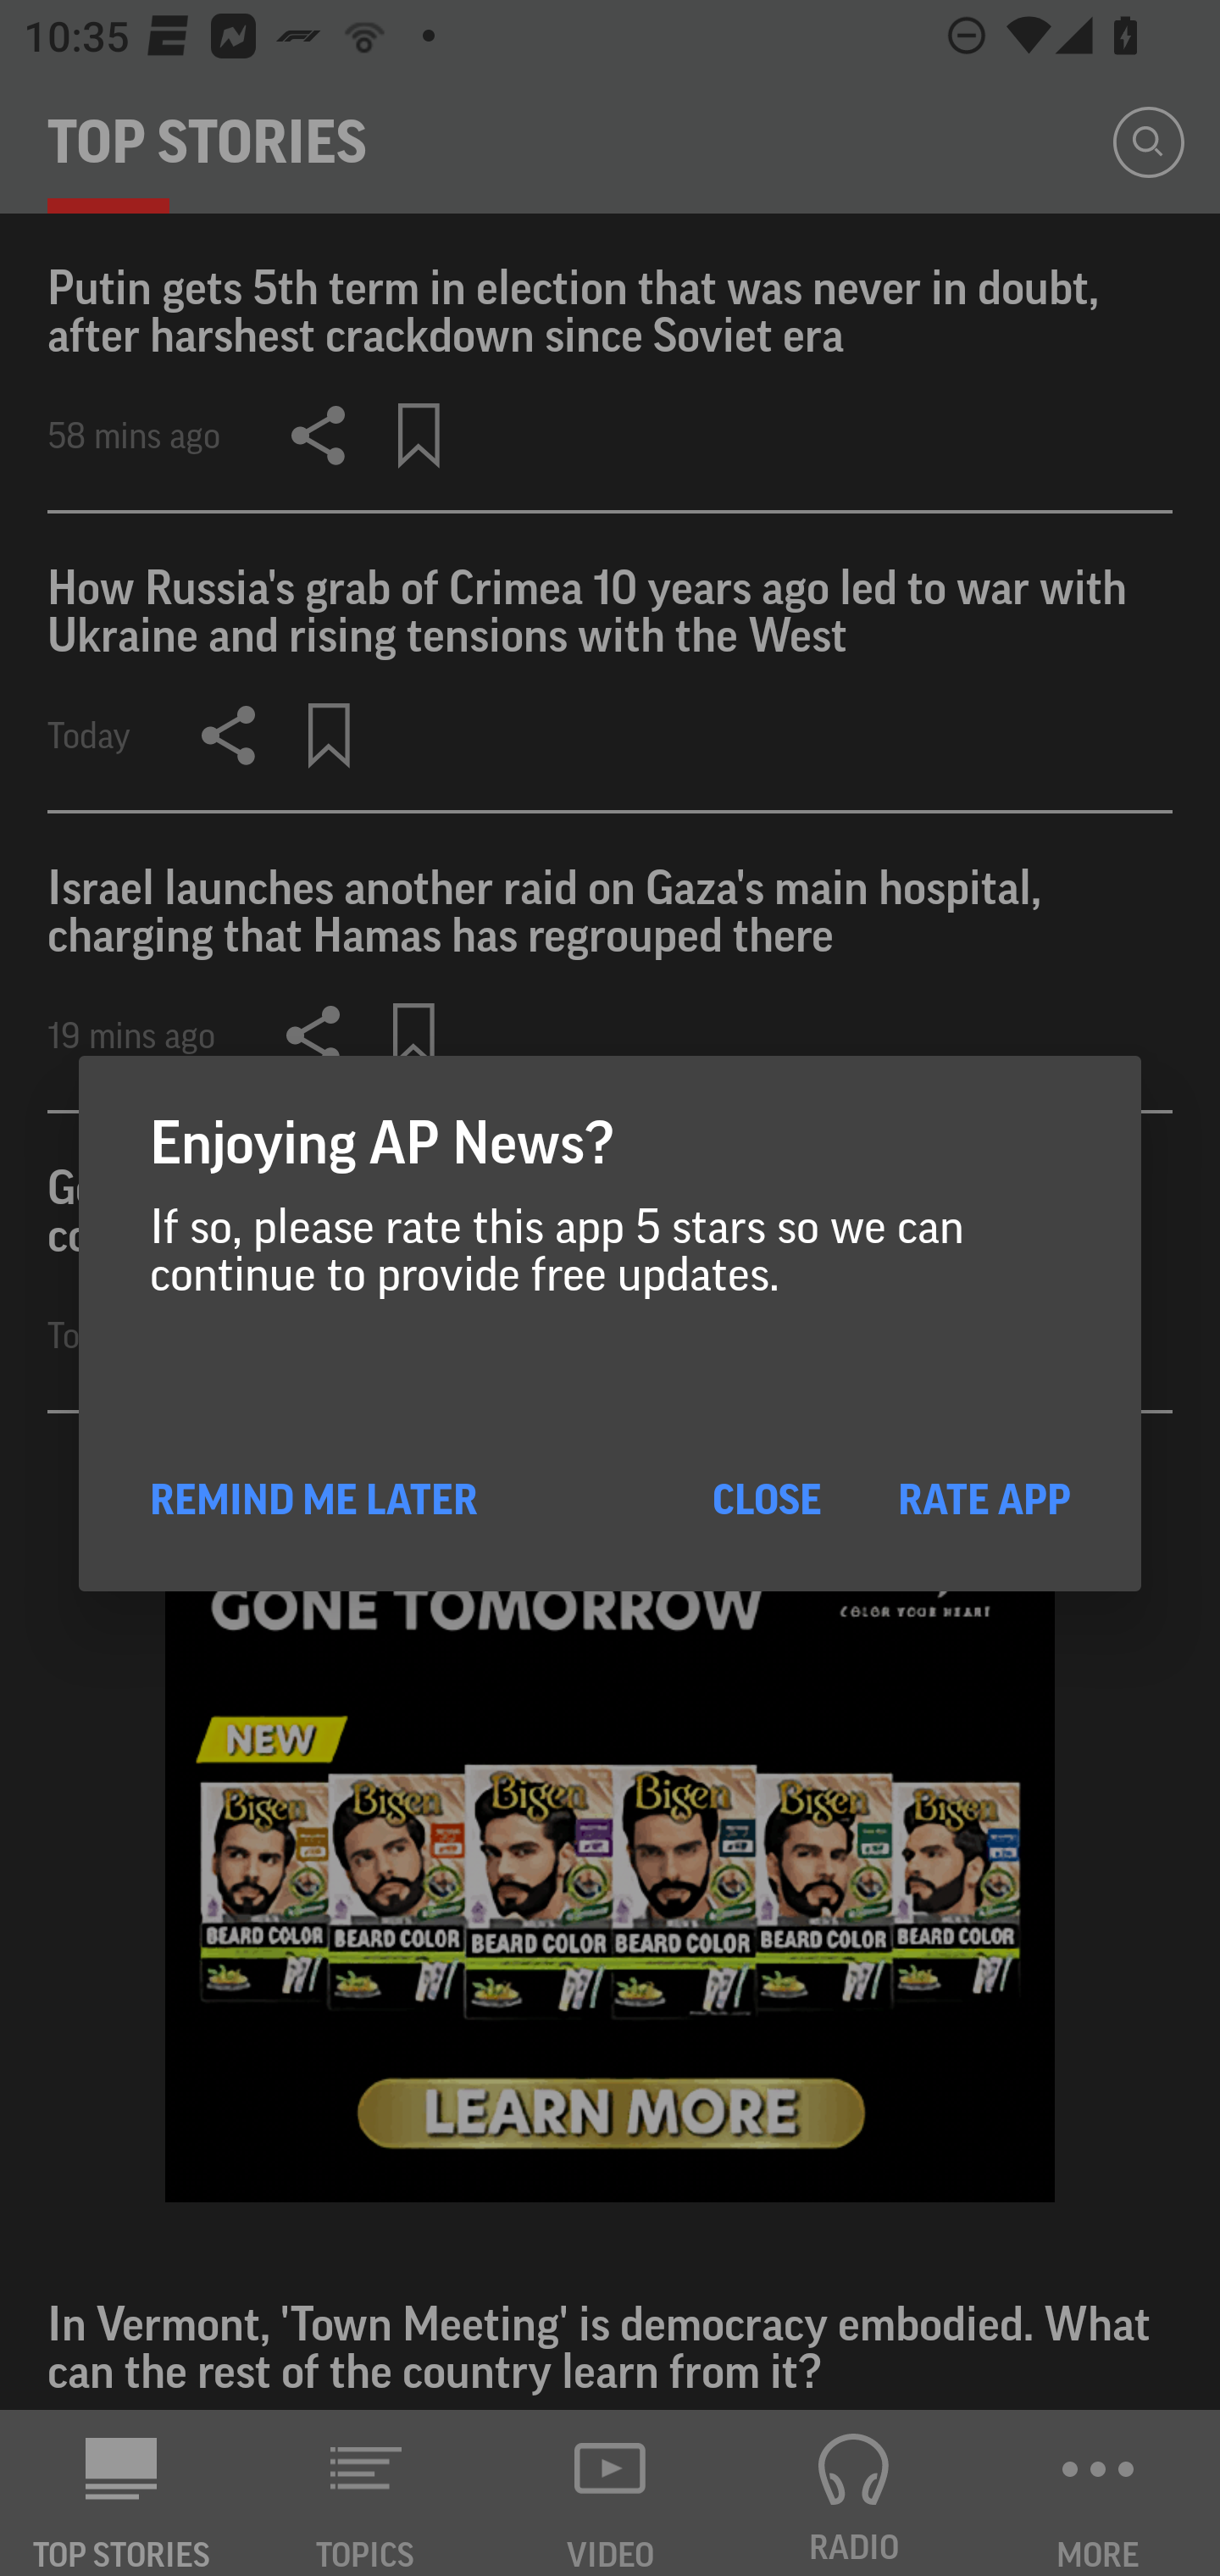 This screenshot has height=2576, width=1220. Describe the element at coordinates (983, 1499) in the screenshot. I see `RATE APP` at that location.